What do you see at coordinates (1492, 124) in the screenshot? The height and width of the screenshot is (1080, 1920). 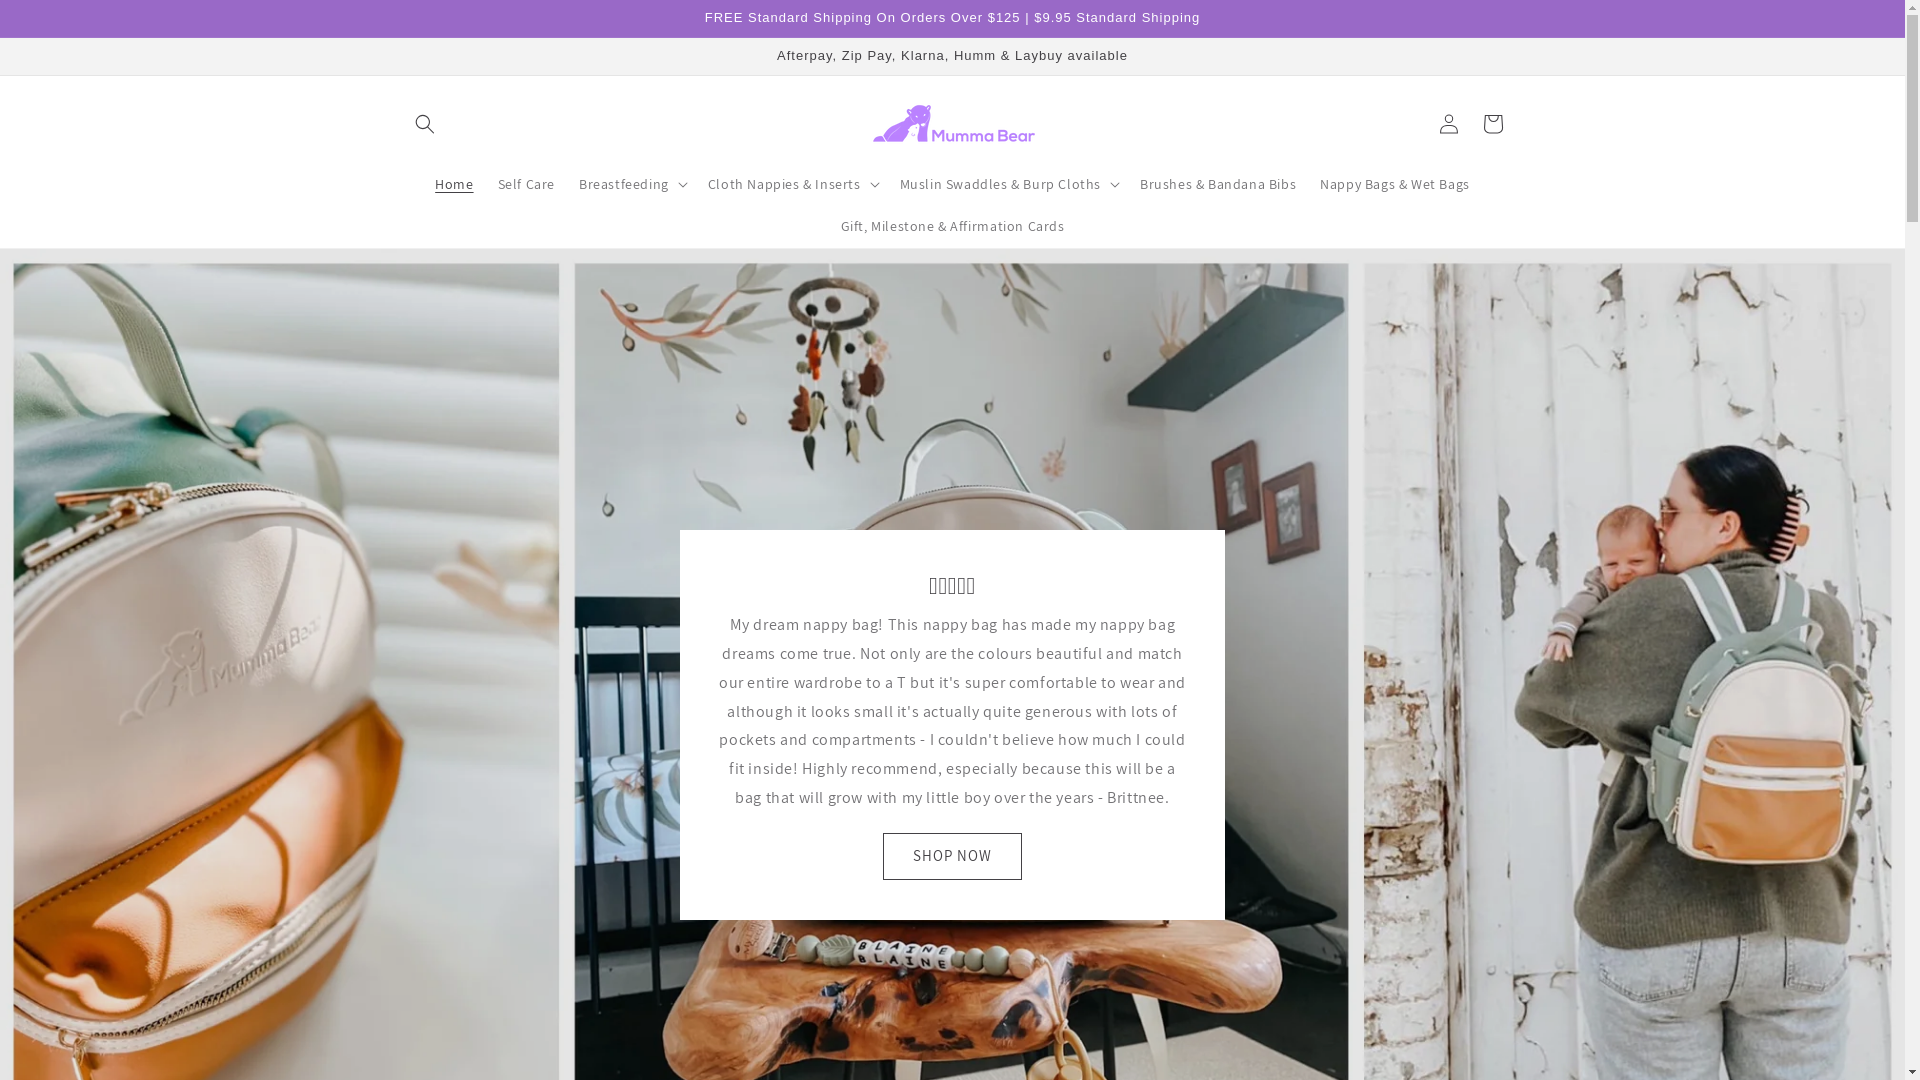 I see `Cart` at bounding box center [1492, 124].